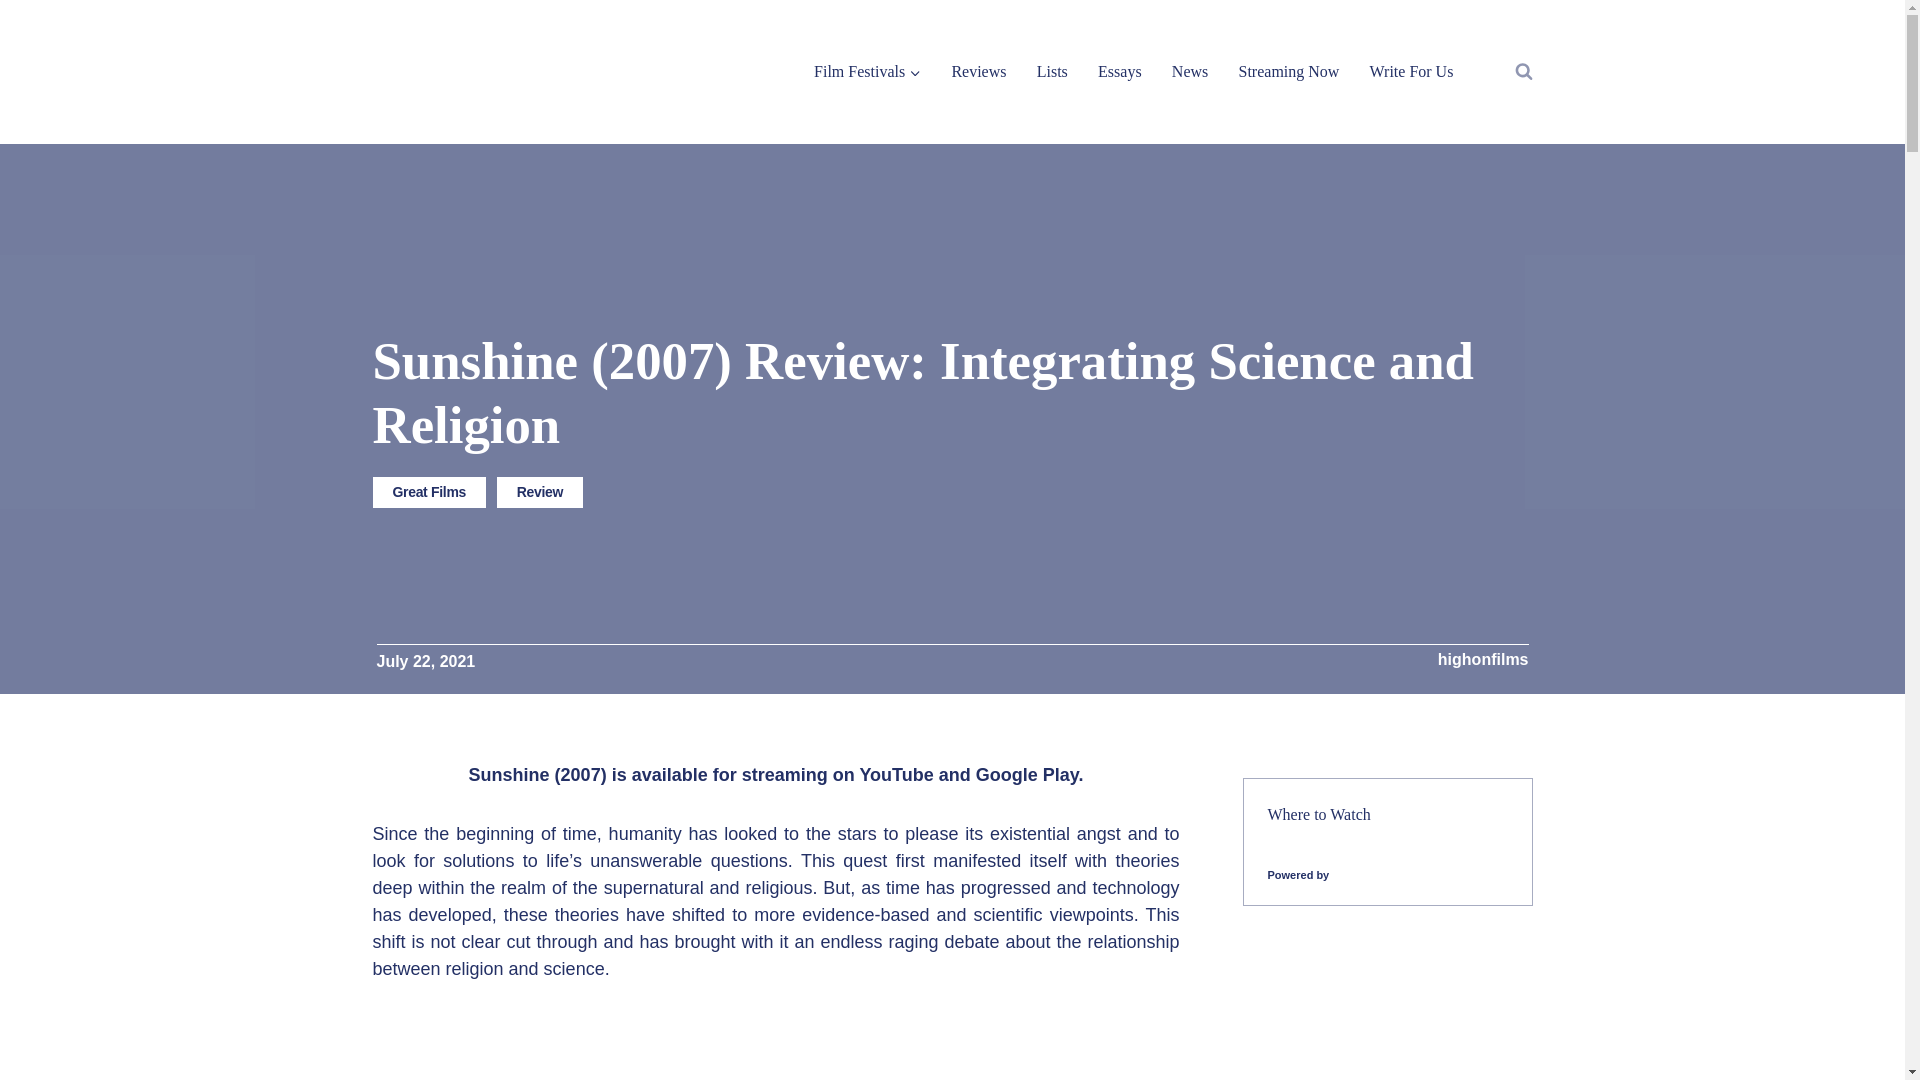 This screenshot has height=1080, width=1920. Describe the element at coordinates (1052, 70) in the screenshot. I see `Lists` at that location.